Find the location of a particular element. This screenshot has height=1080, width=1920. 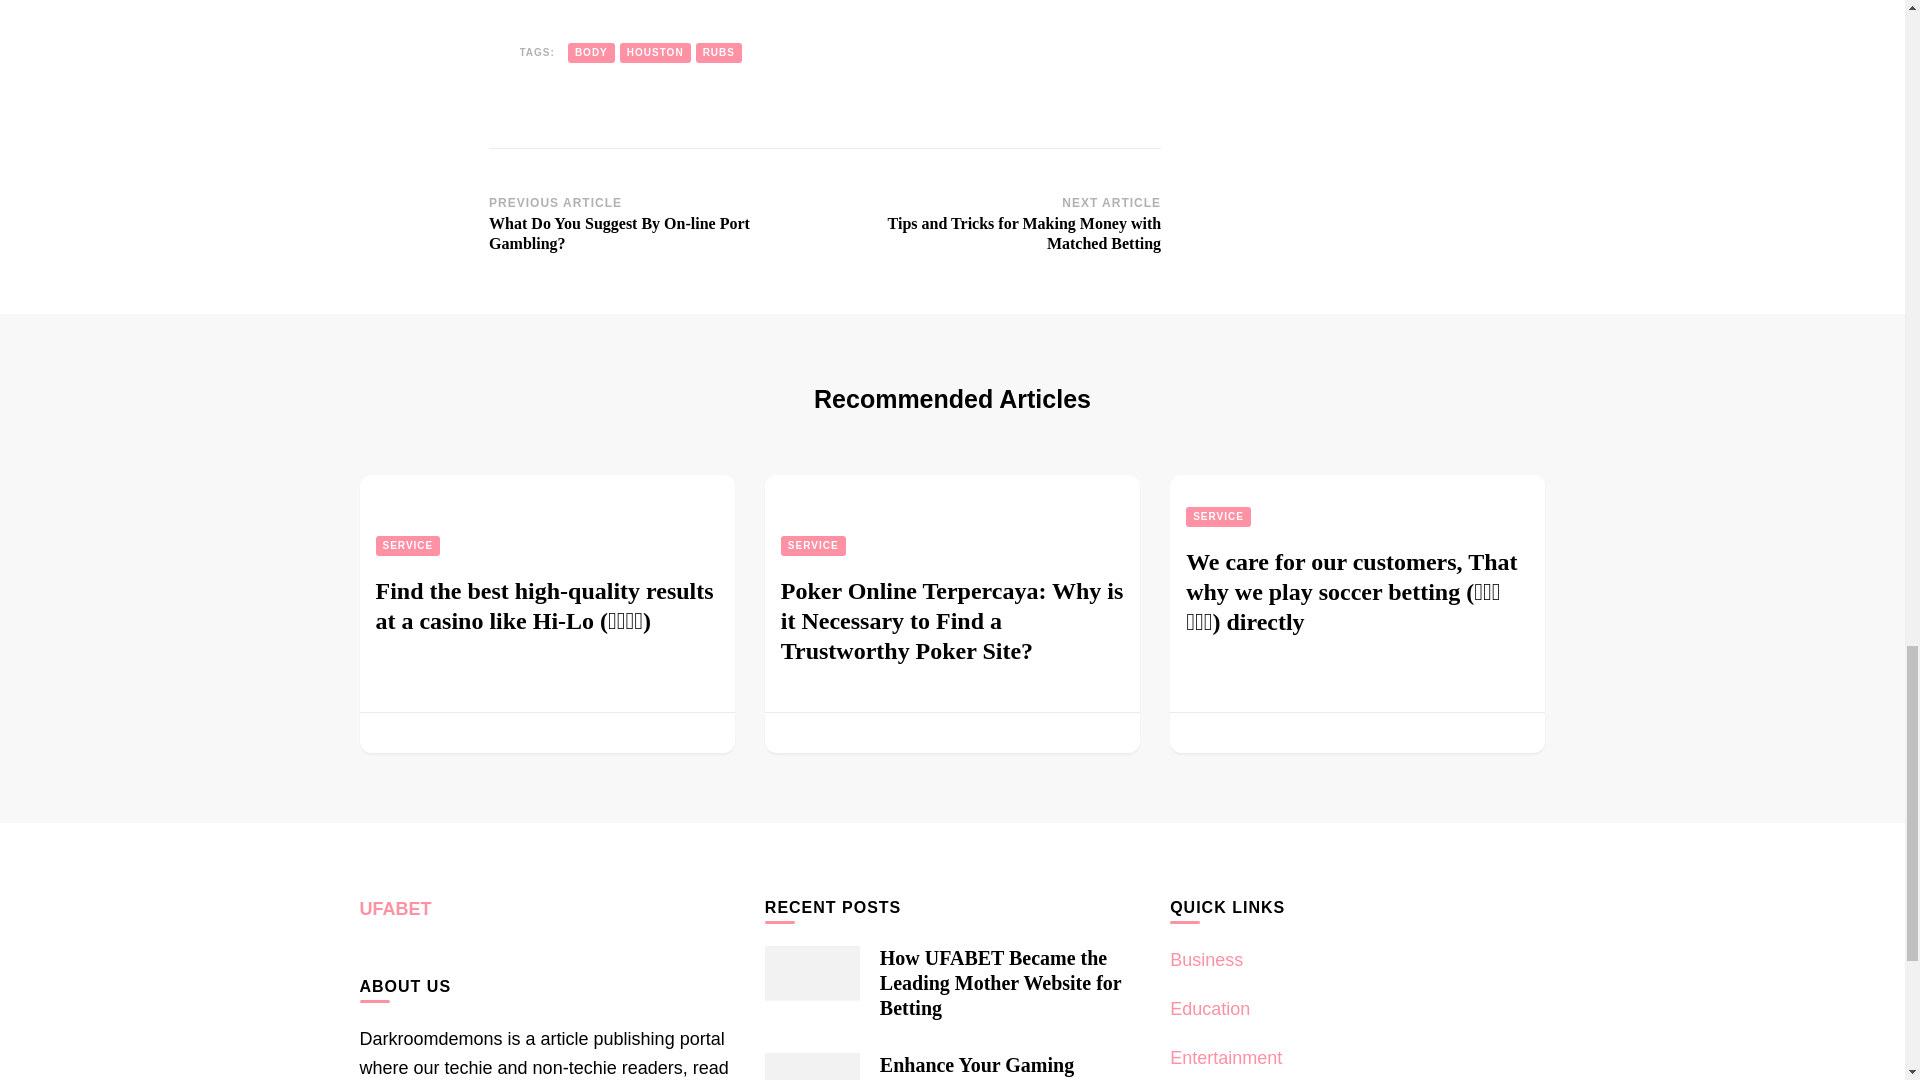

HOUSTON is located at coordinates (656, 52).